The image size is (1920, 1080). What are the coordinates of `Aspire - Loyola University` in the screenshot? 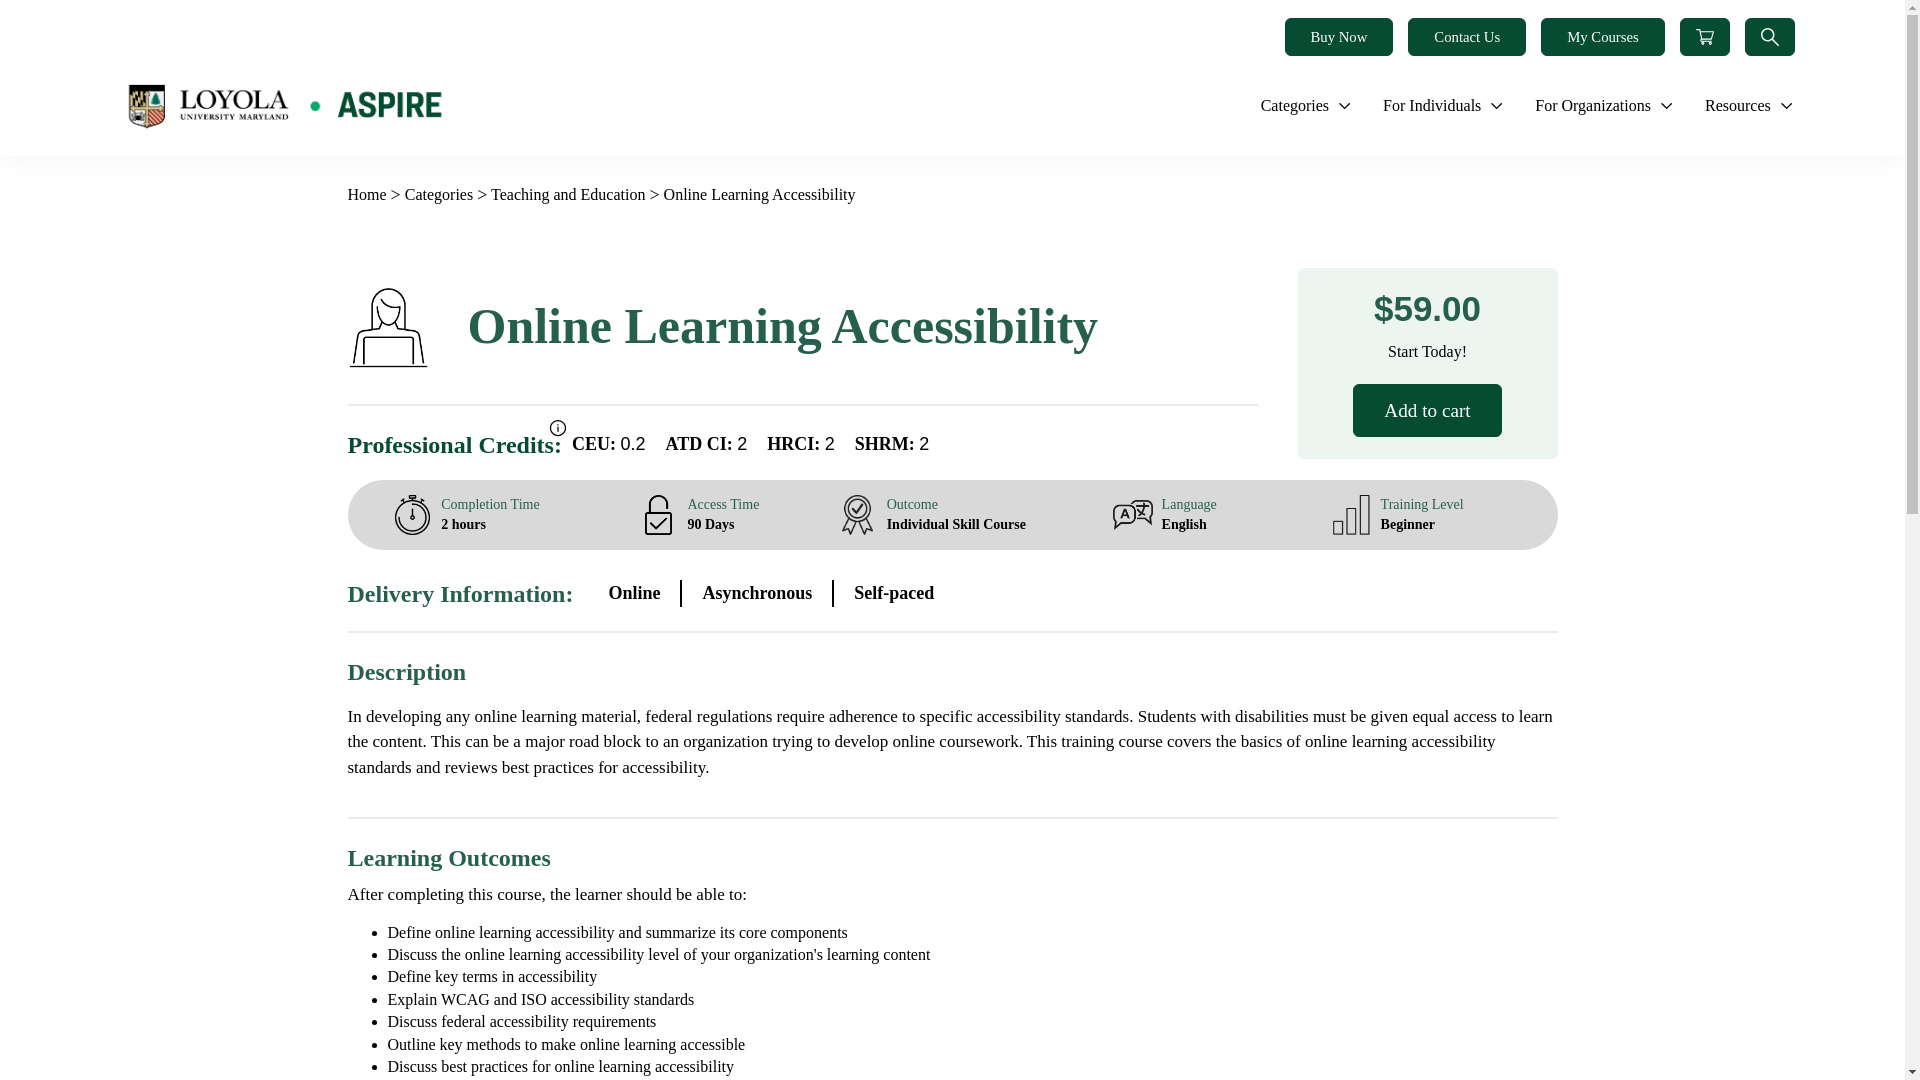 It's located at (284, 106).